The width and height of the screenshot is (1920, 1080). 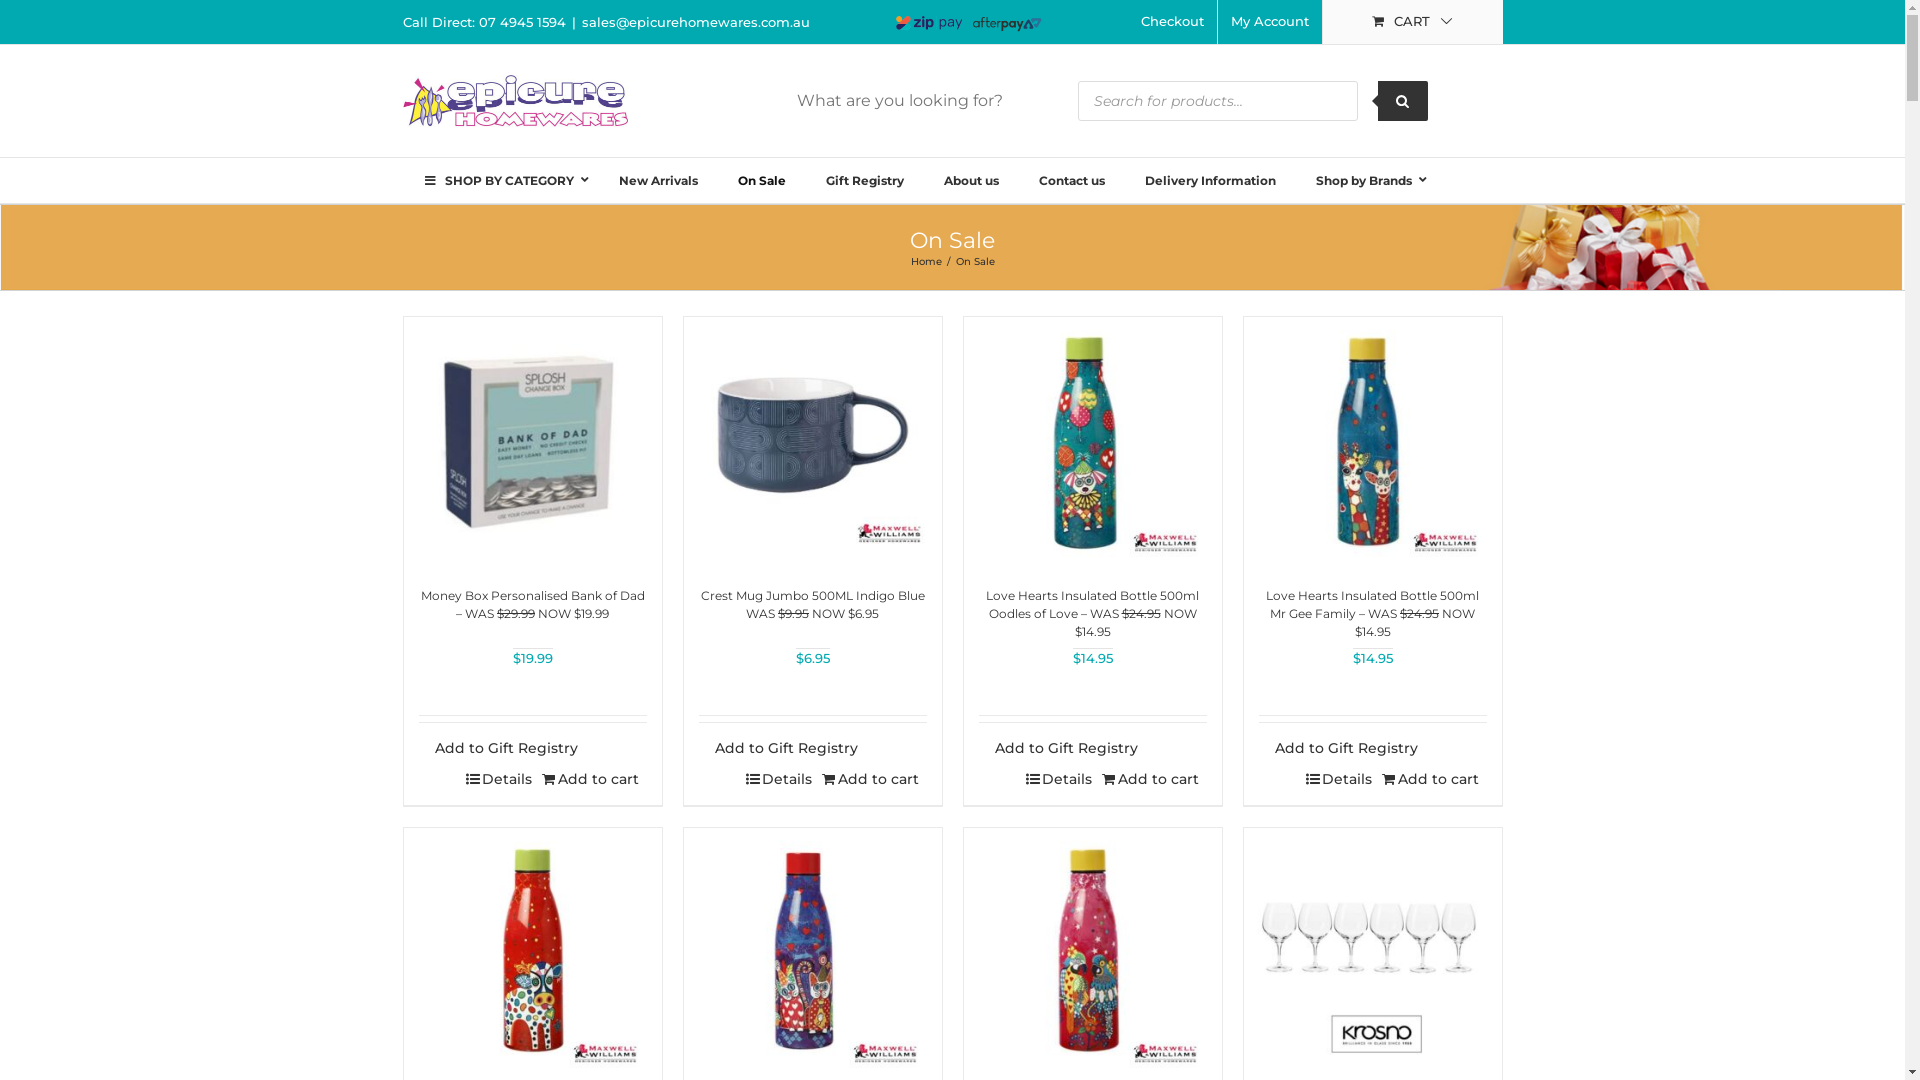 What do you see at coordinates (1172, 22) in the screenshot?
I see `Checkout` at bounding box center [1172, 22].